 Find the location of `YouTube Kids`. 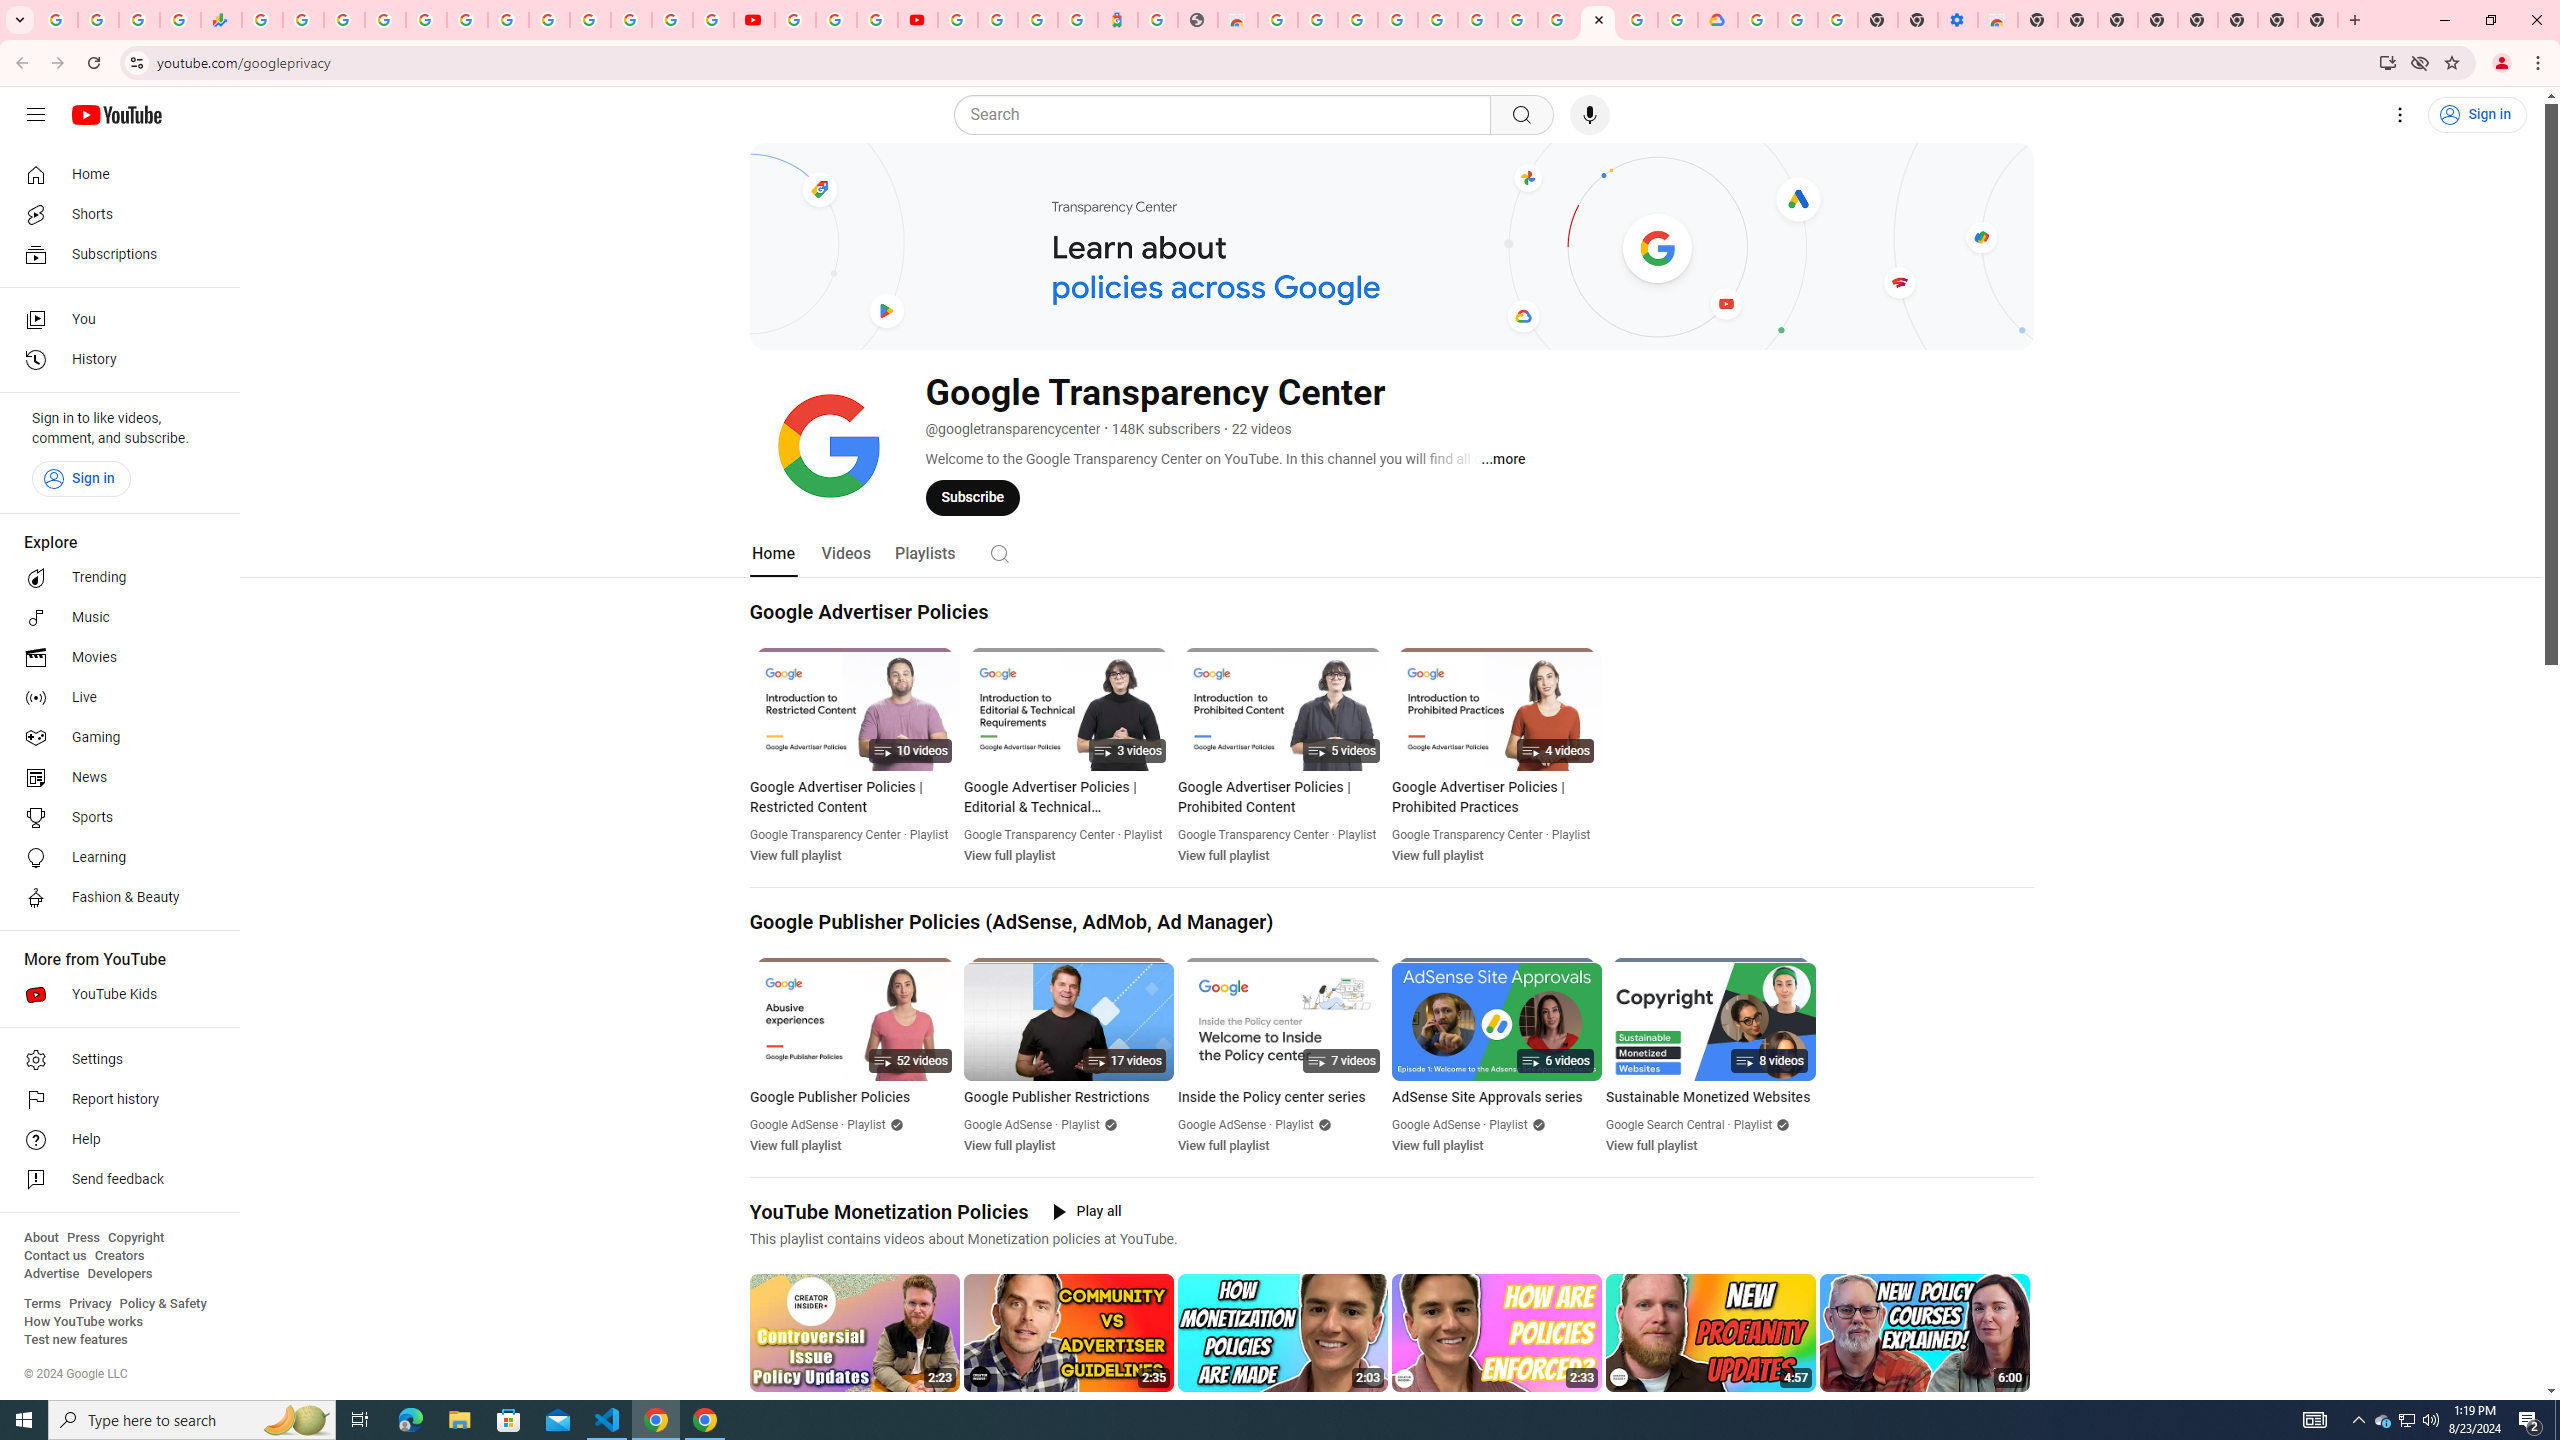

YouTube Kids is located at coordinates (114, 994).